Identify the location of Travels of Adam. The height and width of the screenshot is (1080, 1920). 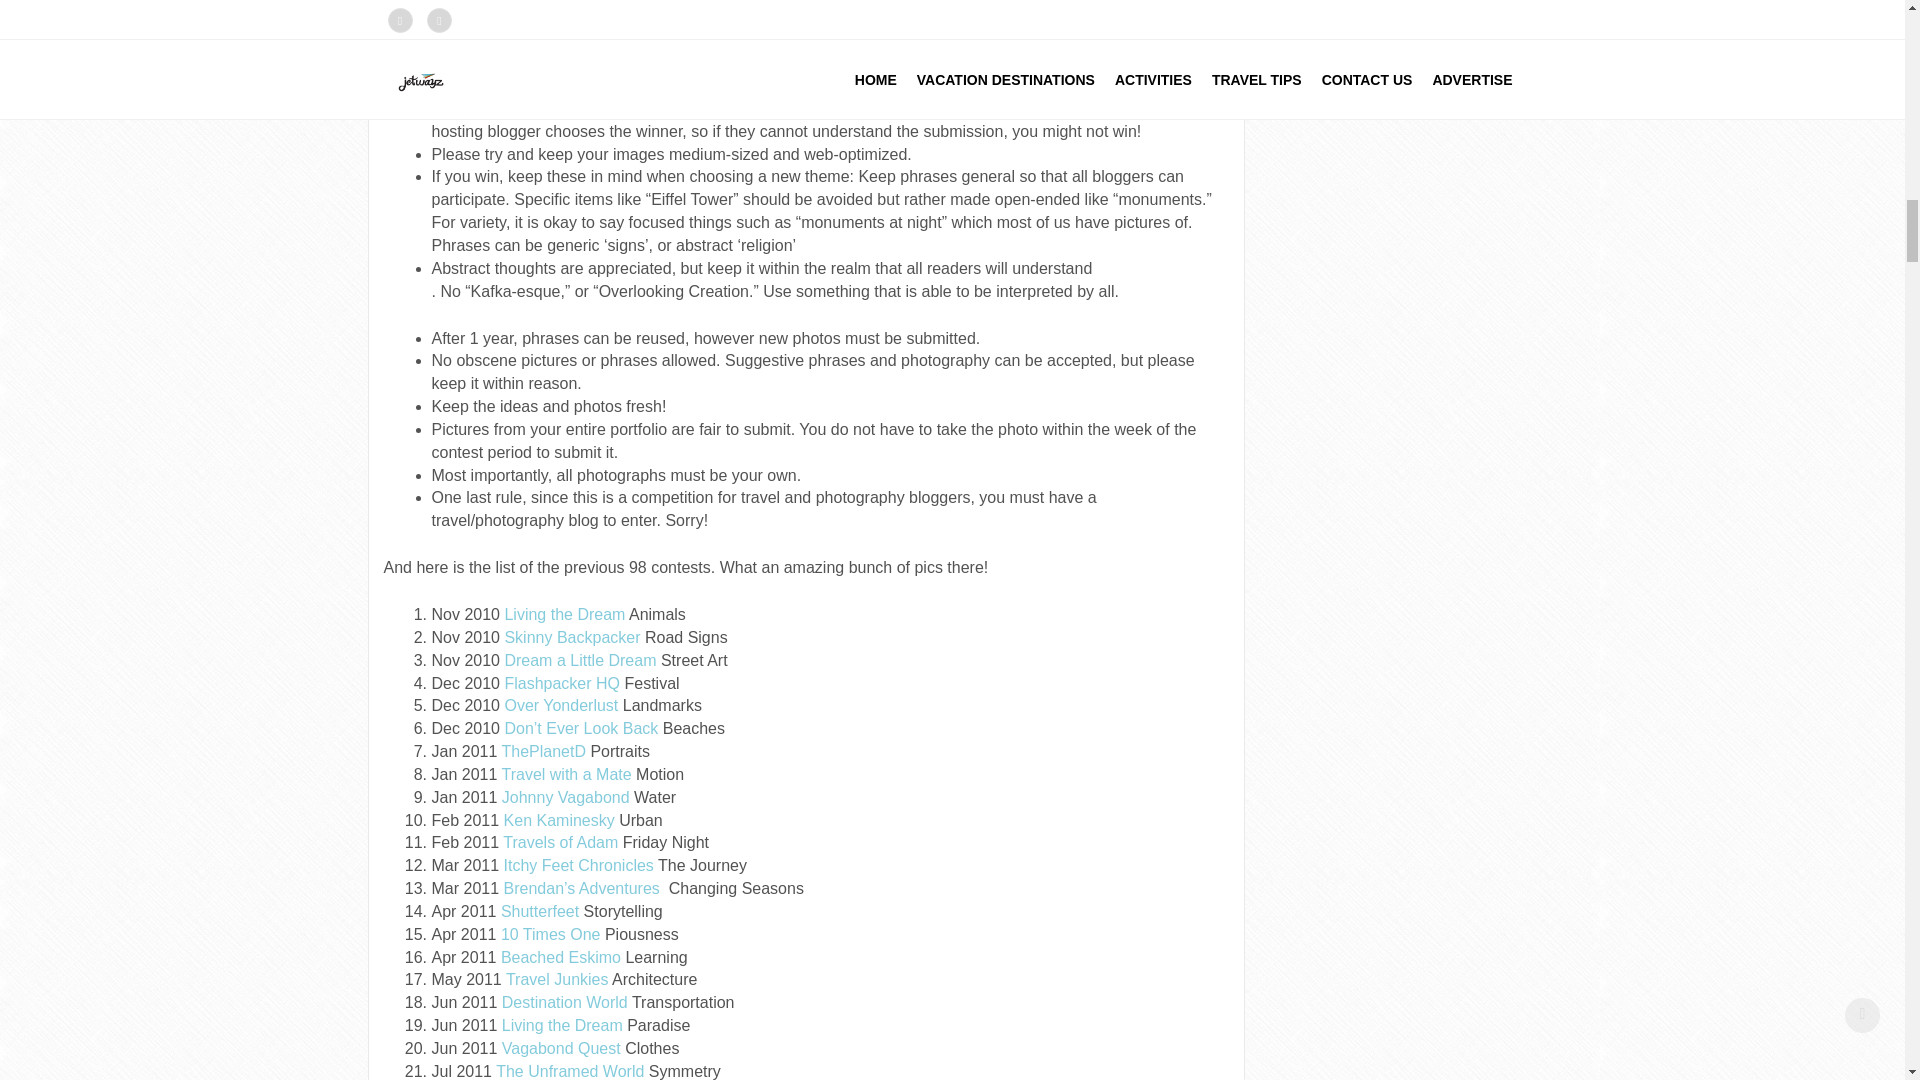
(560, 842).